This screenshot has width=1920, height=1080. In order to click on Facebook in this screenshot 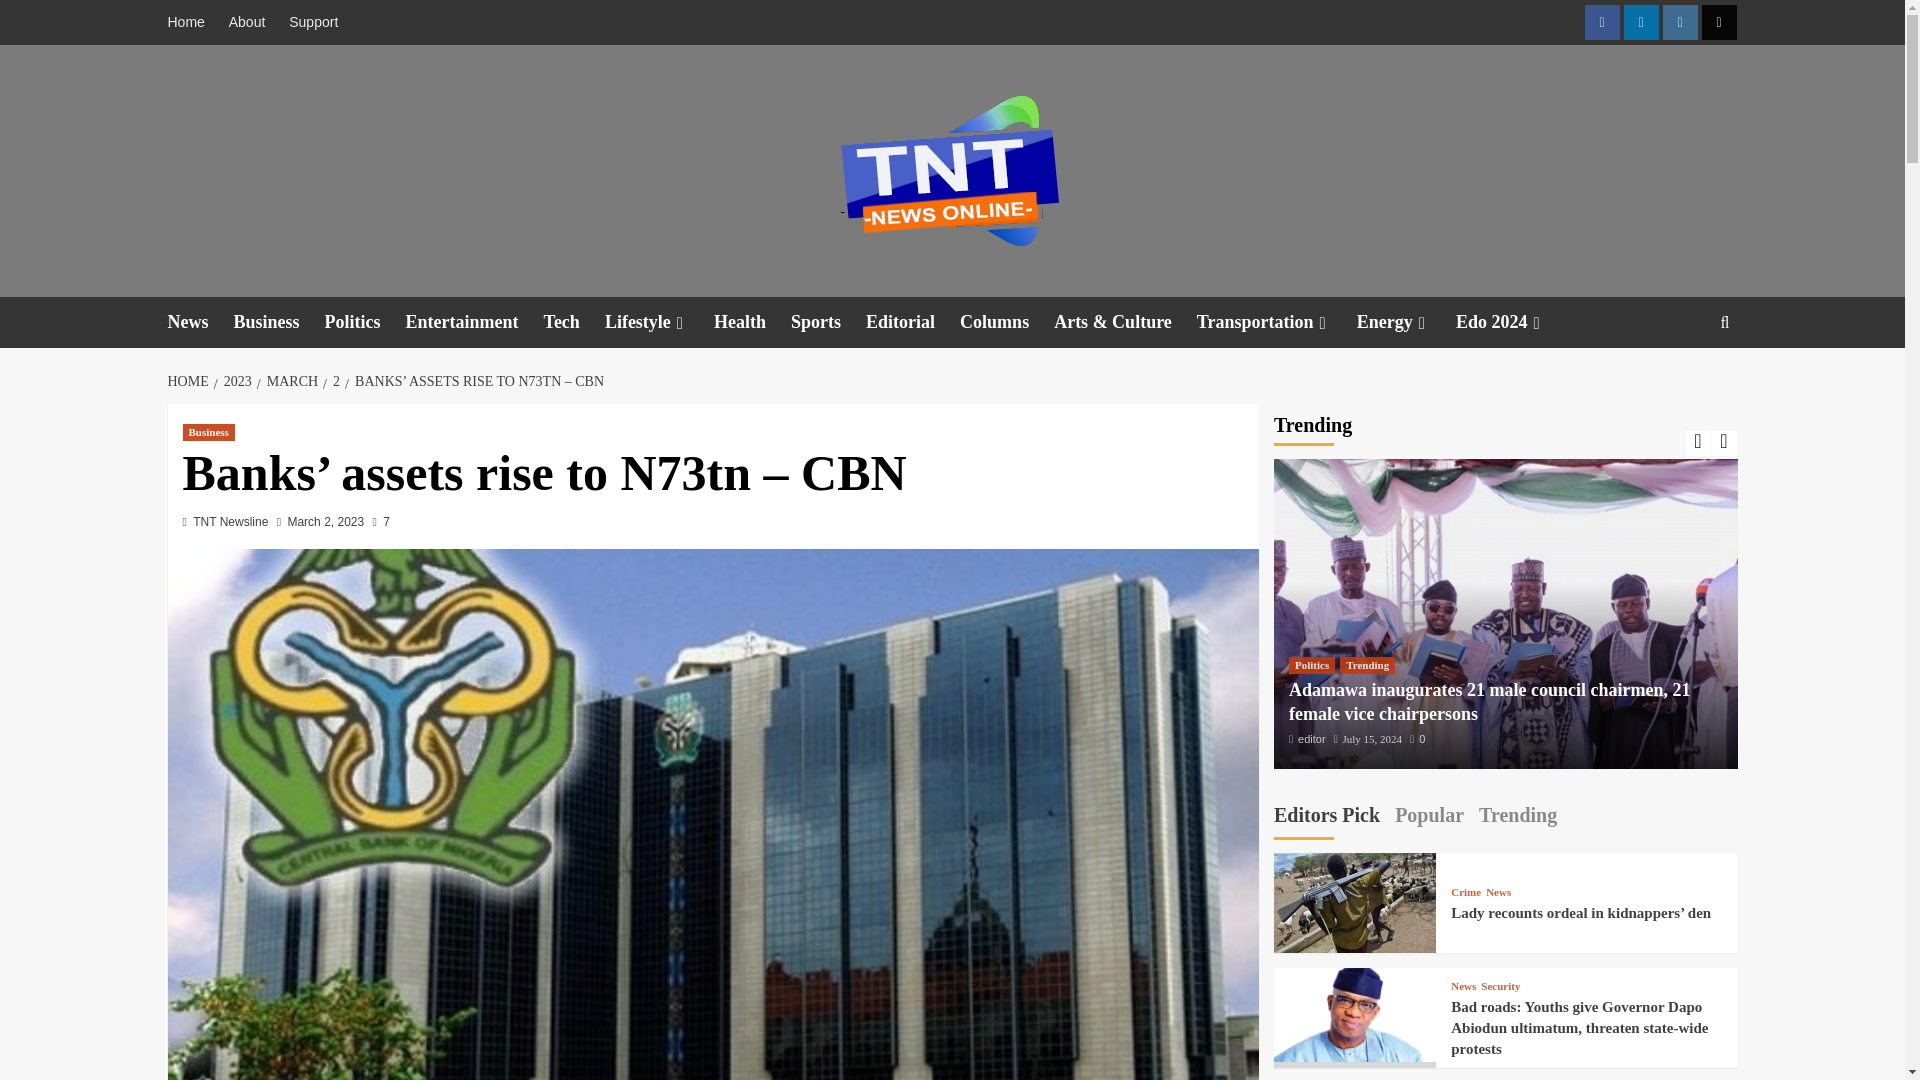, I will do `click(1601, 22)`.